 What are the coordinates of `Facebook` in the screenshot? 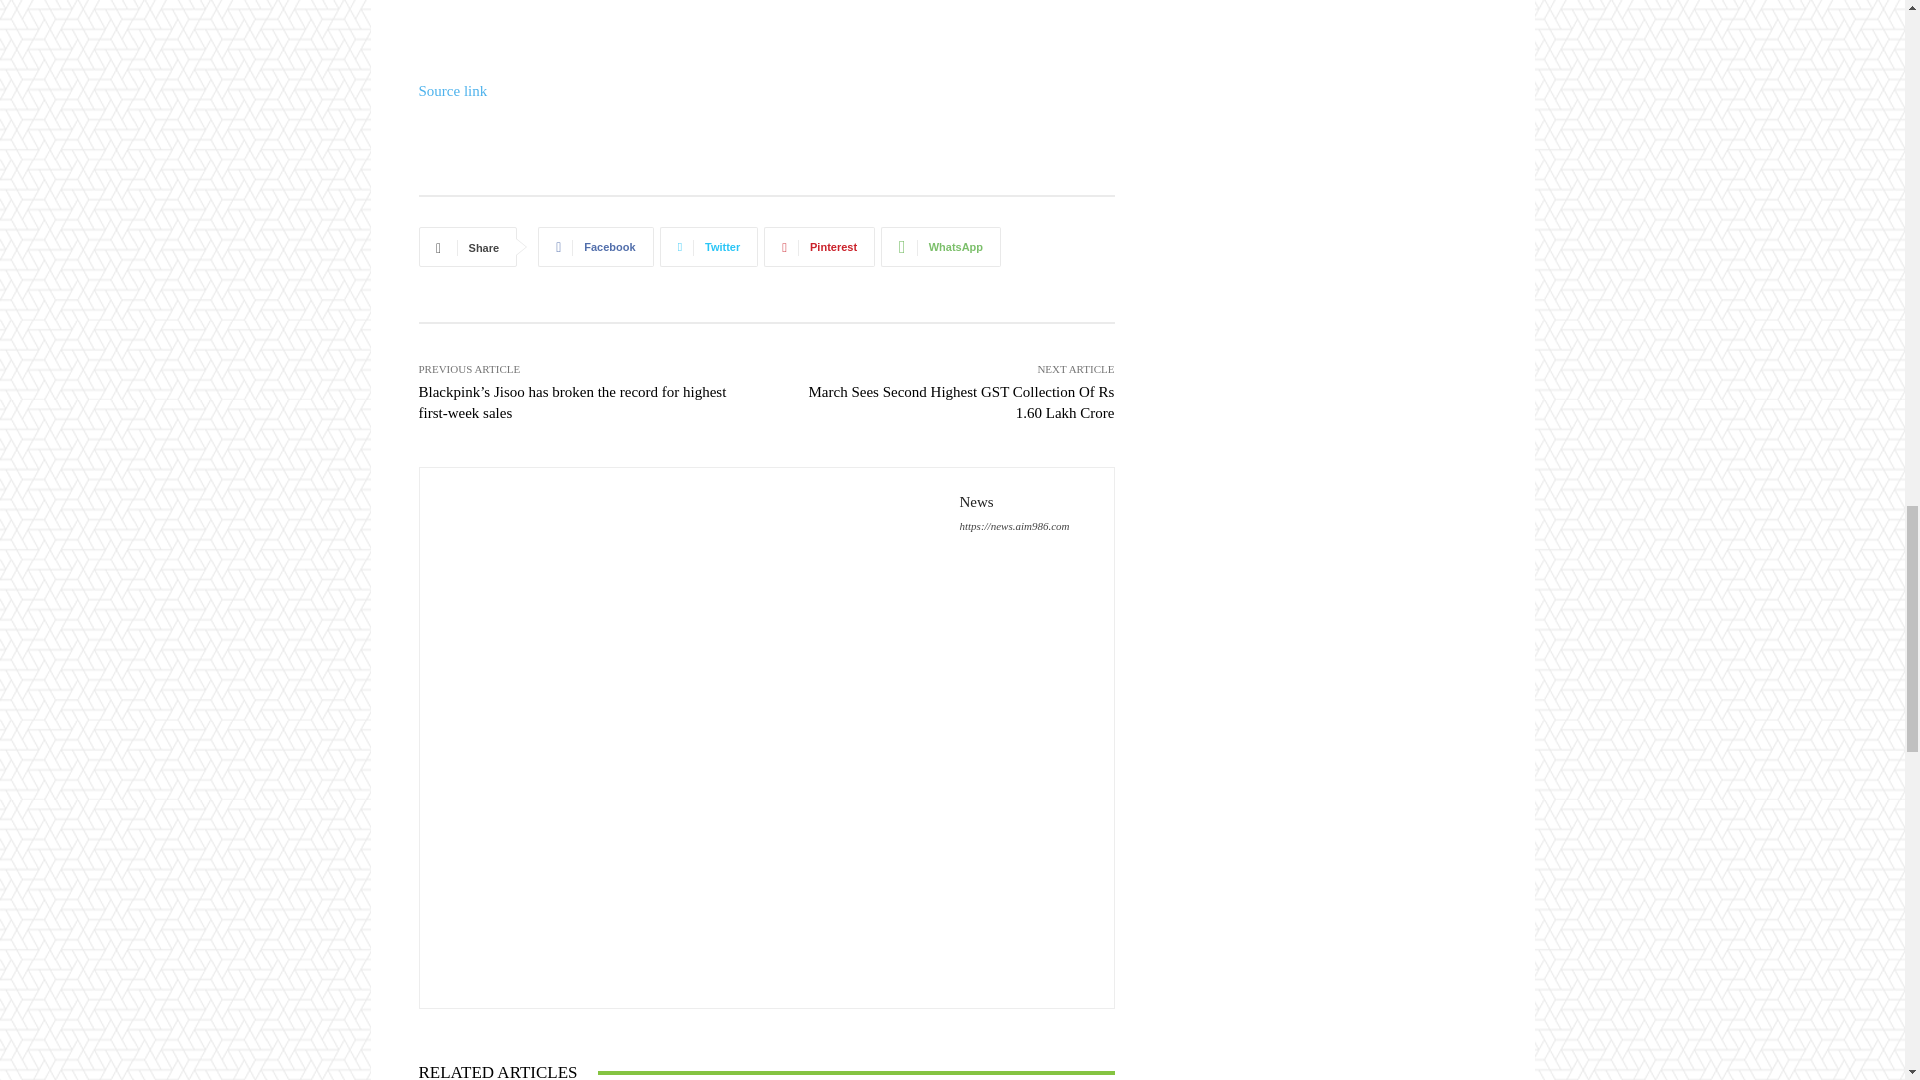 It's located at (594, 246).